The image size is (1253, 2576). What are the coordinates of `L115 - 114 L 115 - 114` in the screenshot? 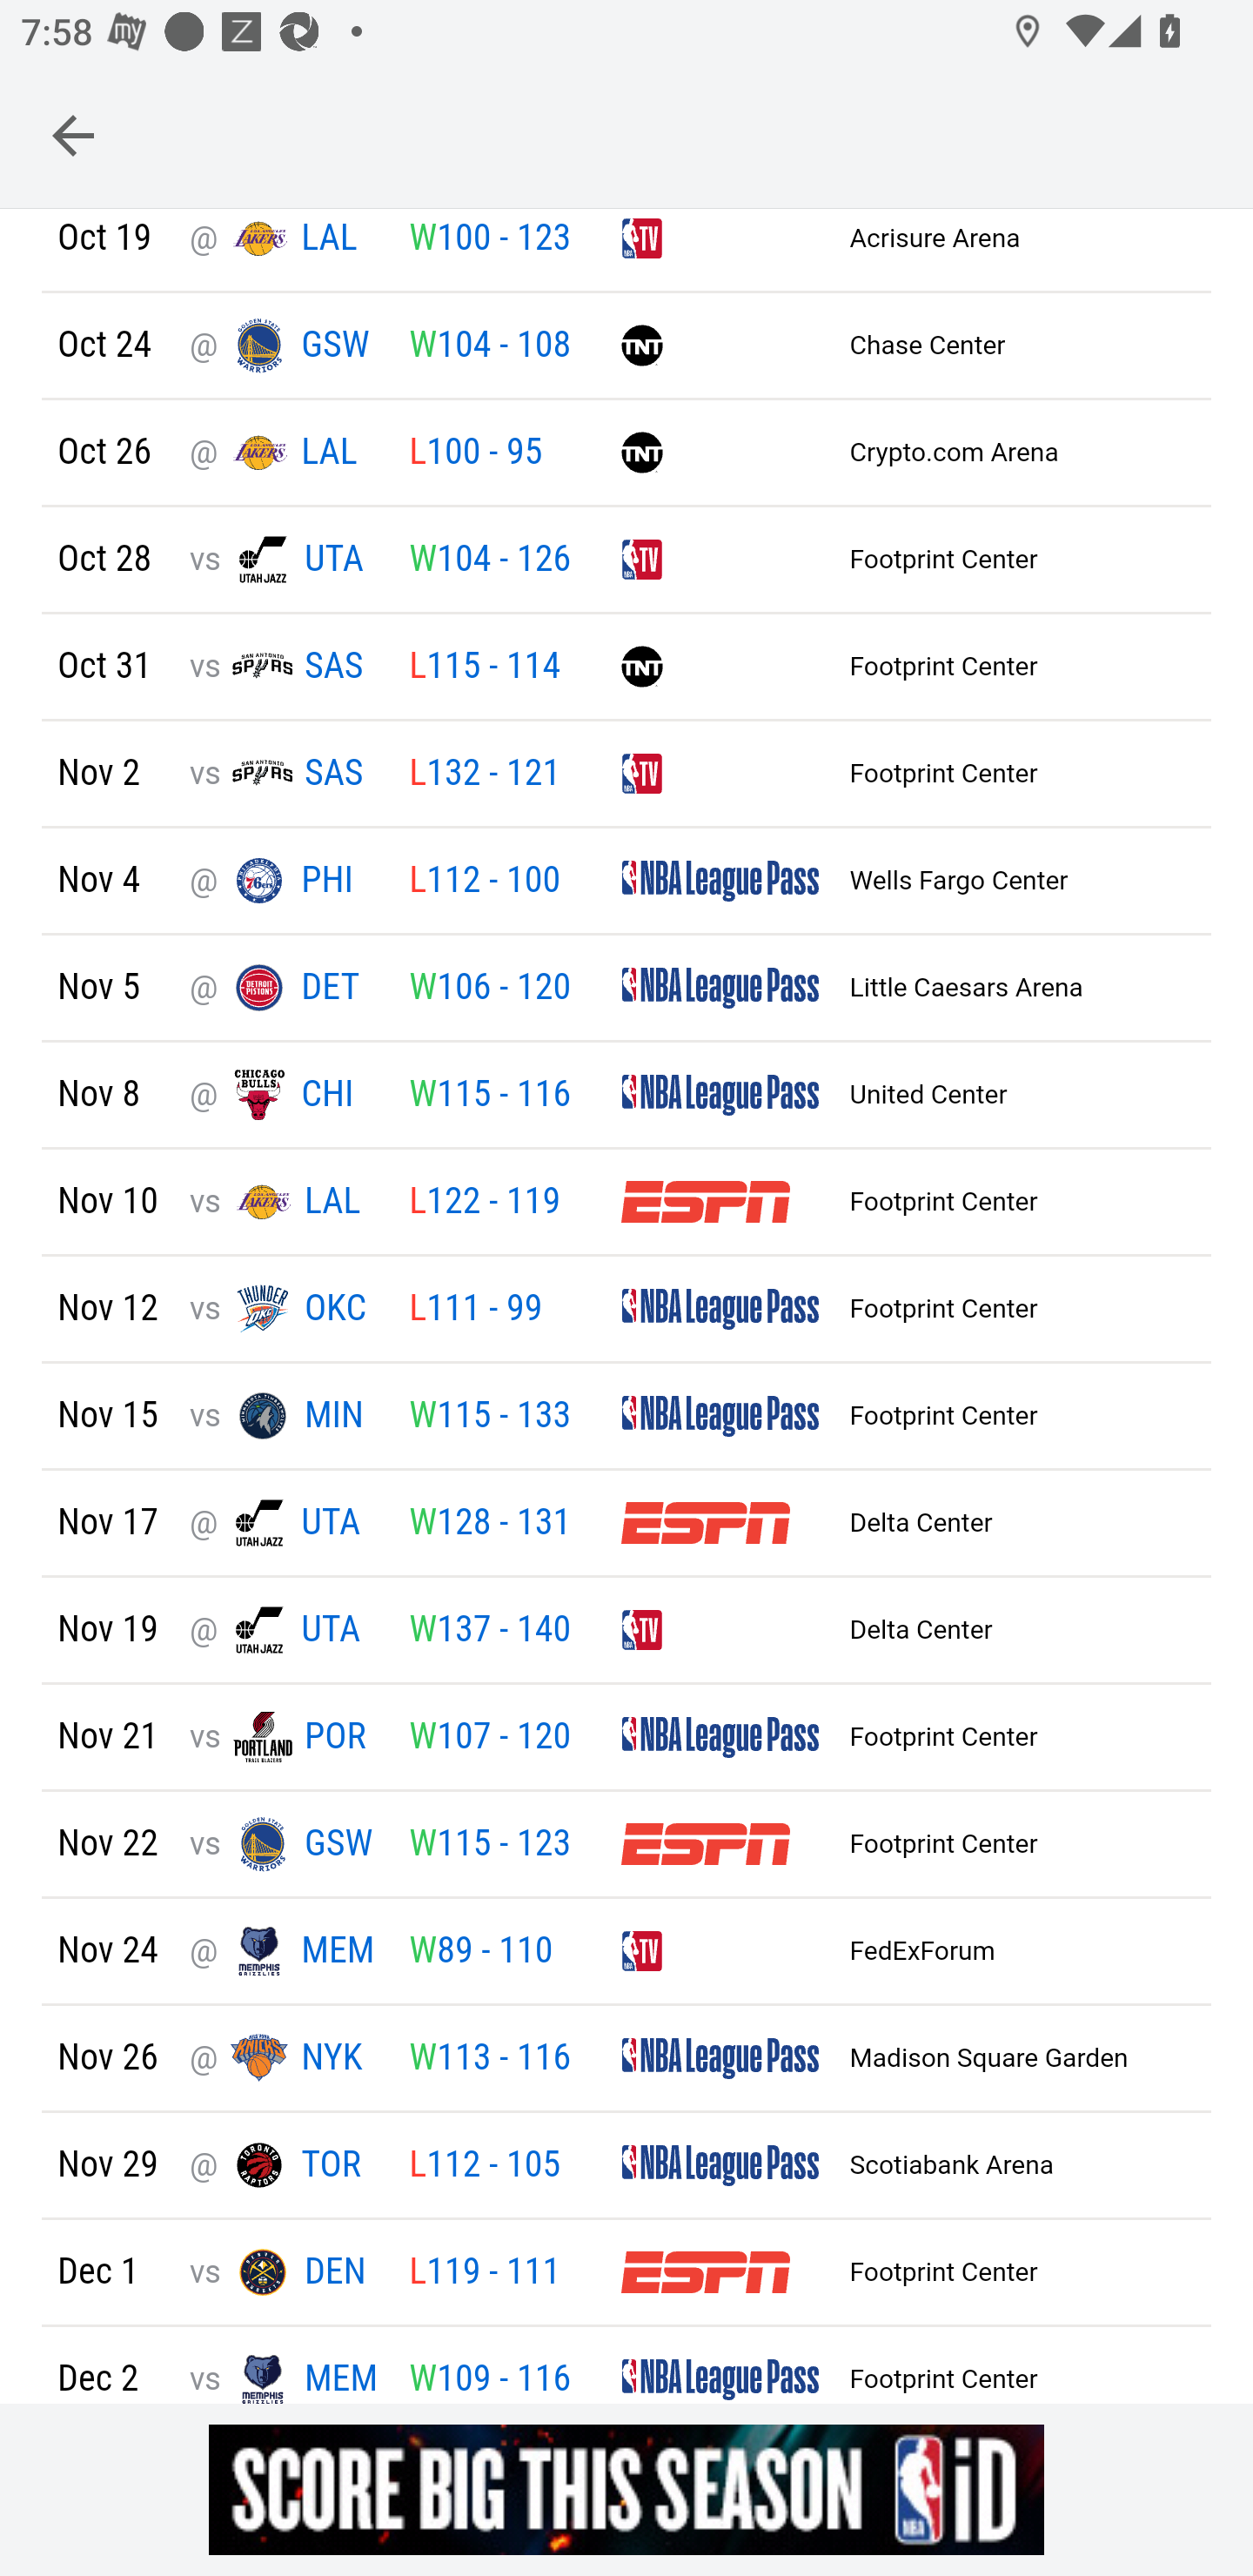 It's located at (484, 669).